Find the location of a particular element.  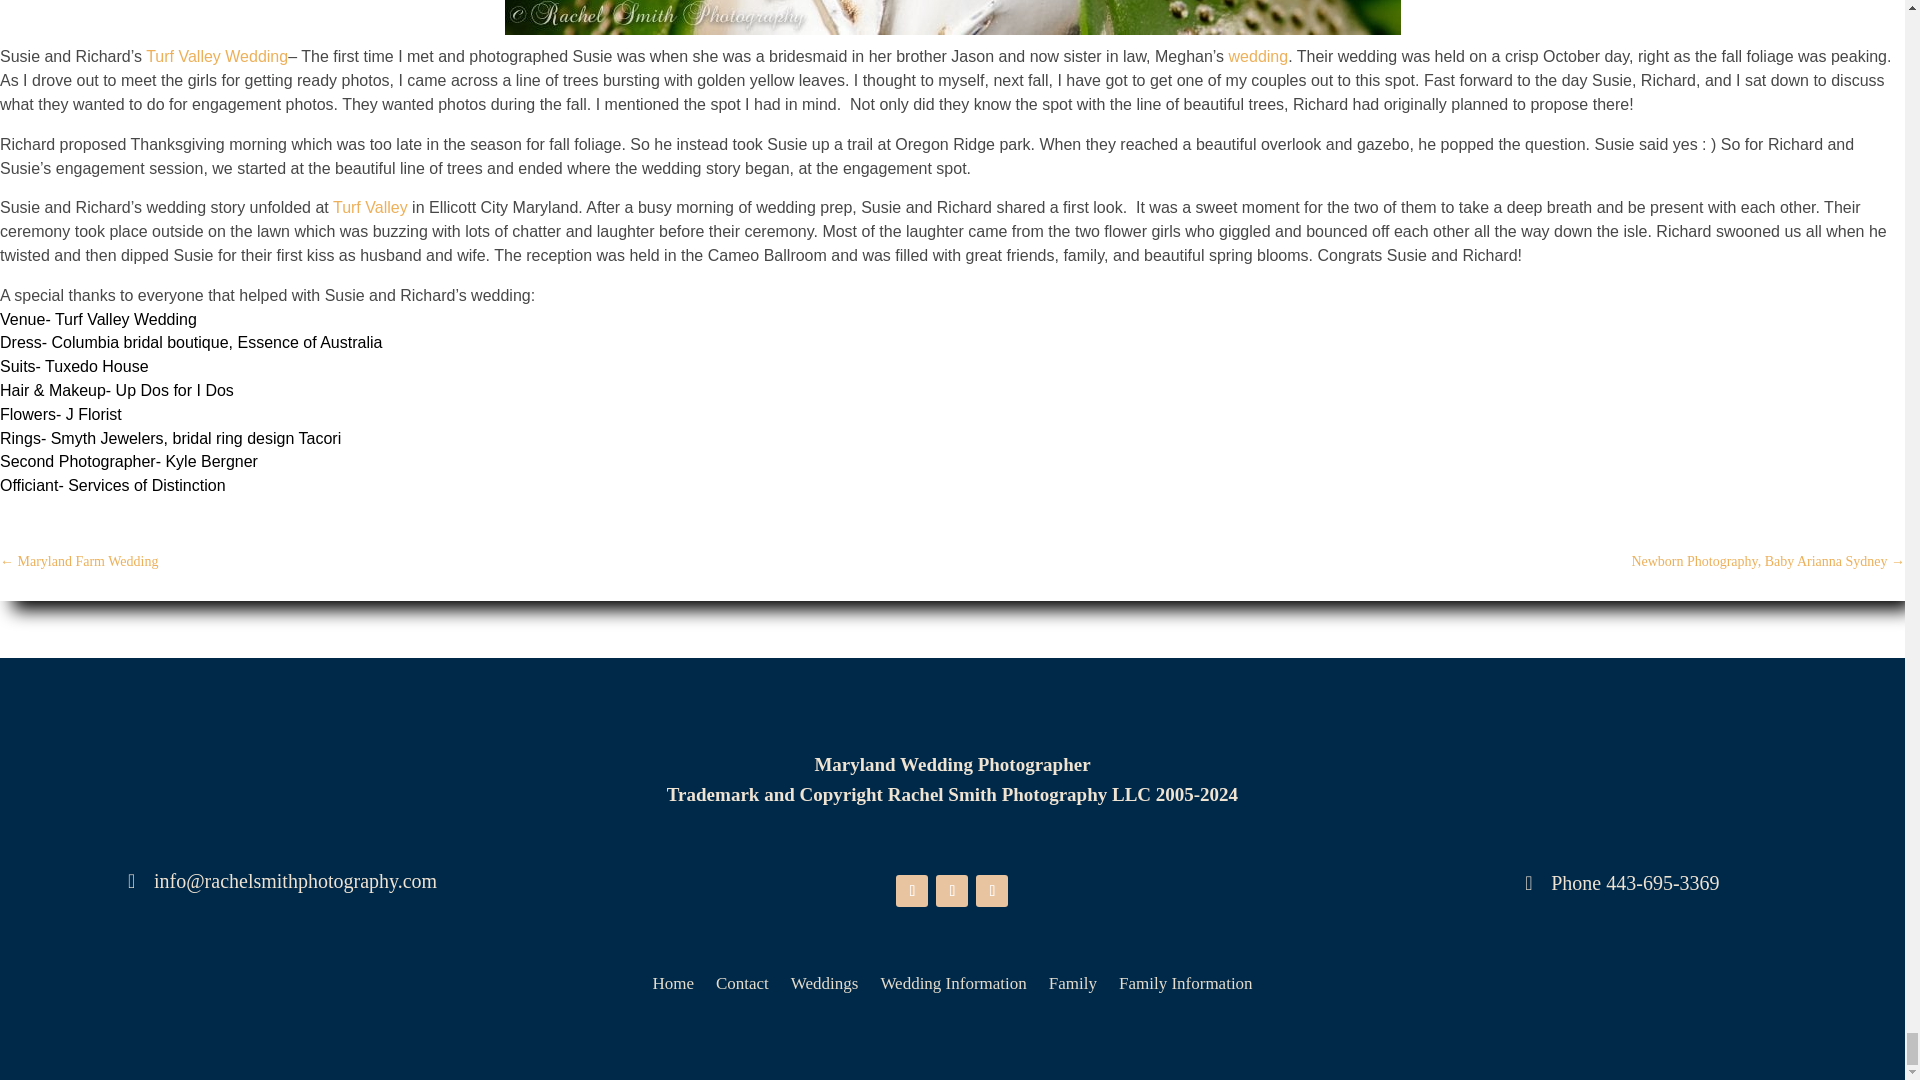

wedding is located at coordinates (1258, 56).